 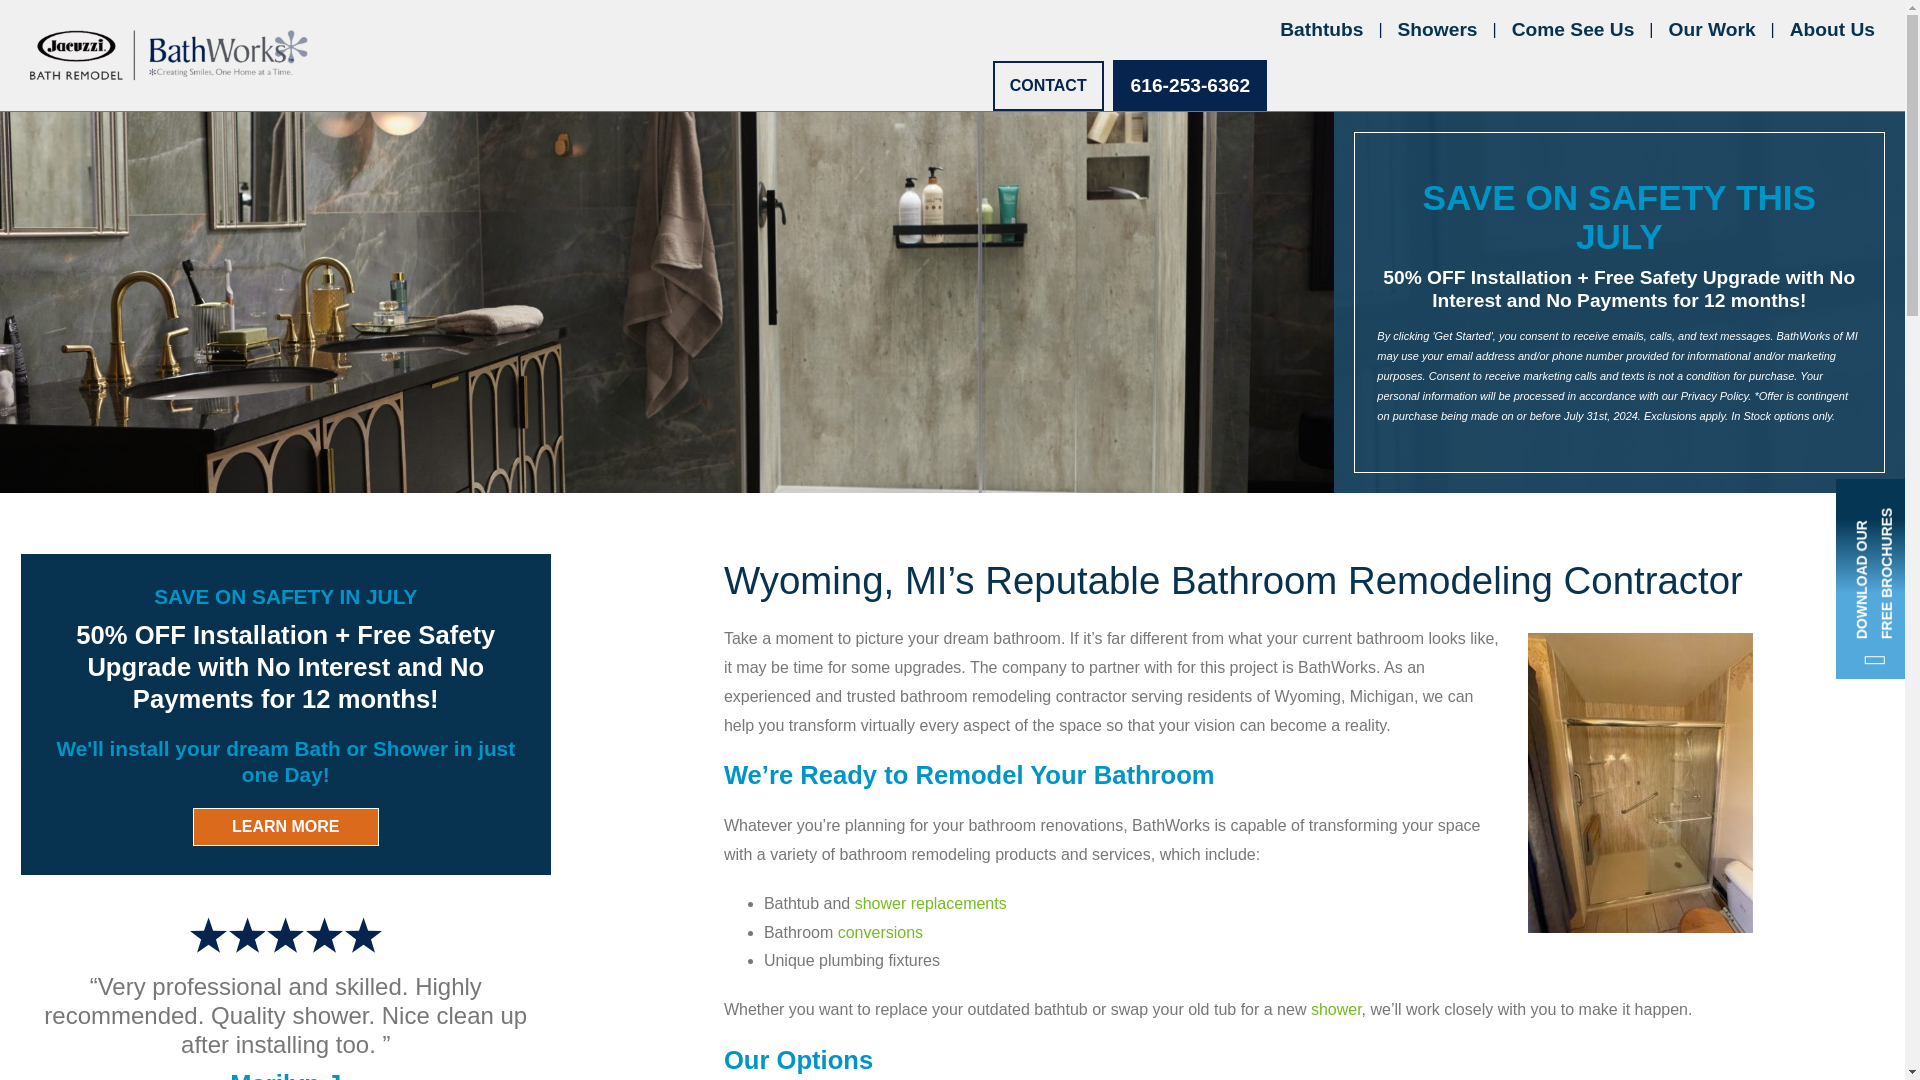 What do you see at coordinates (1573, 30) in the screenshot?
I see `Come See Us` at bounding box center [1573, 30].